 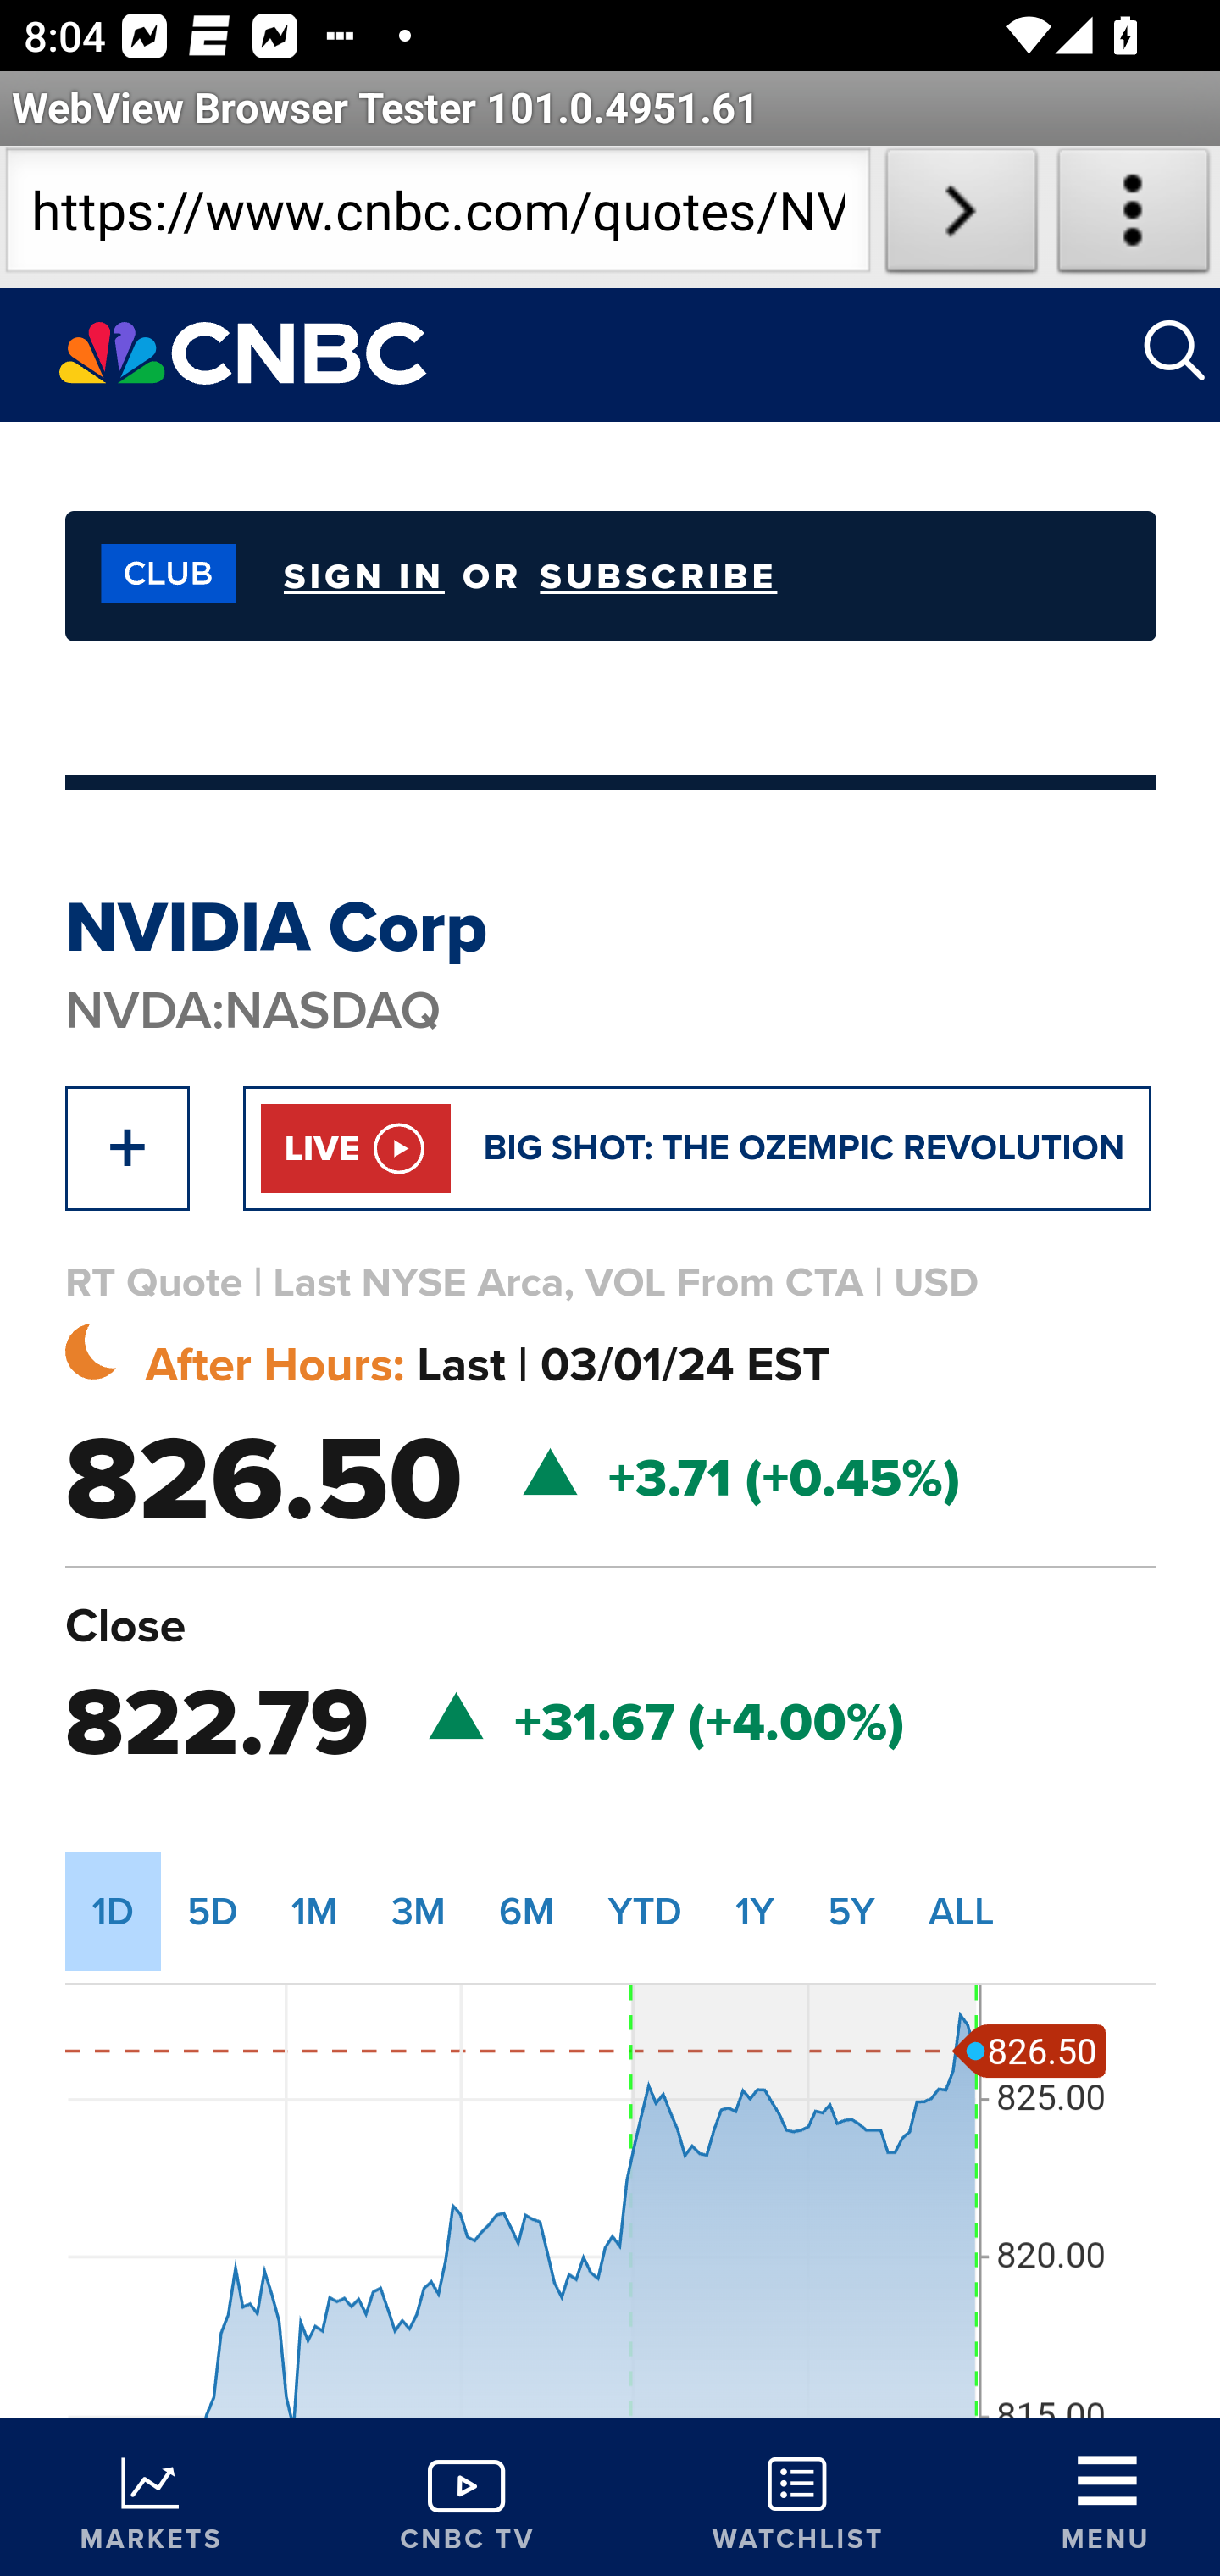 I want to click on 1M, so click(x=315, y=1911).